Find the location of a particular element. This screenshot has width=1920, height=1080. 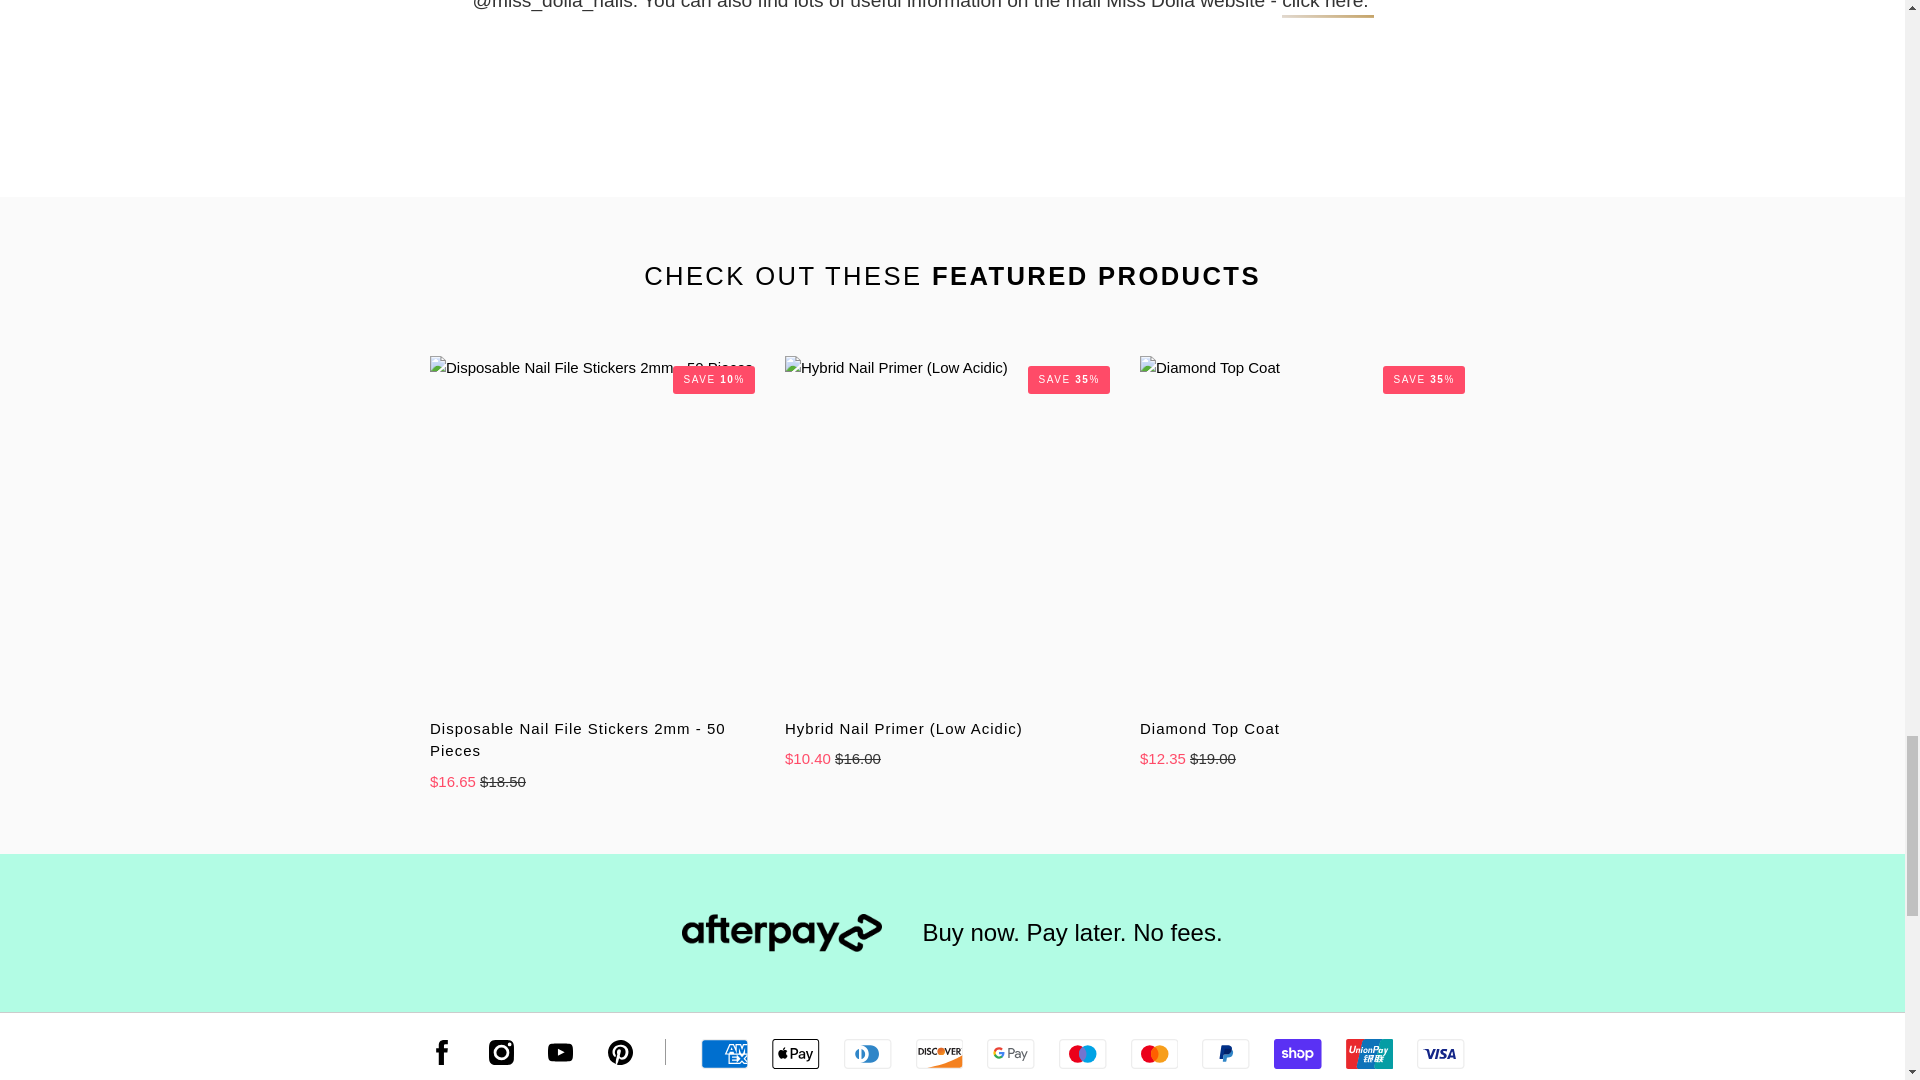

Discover is located at coordinates (939, 1054).